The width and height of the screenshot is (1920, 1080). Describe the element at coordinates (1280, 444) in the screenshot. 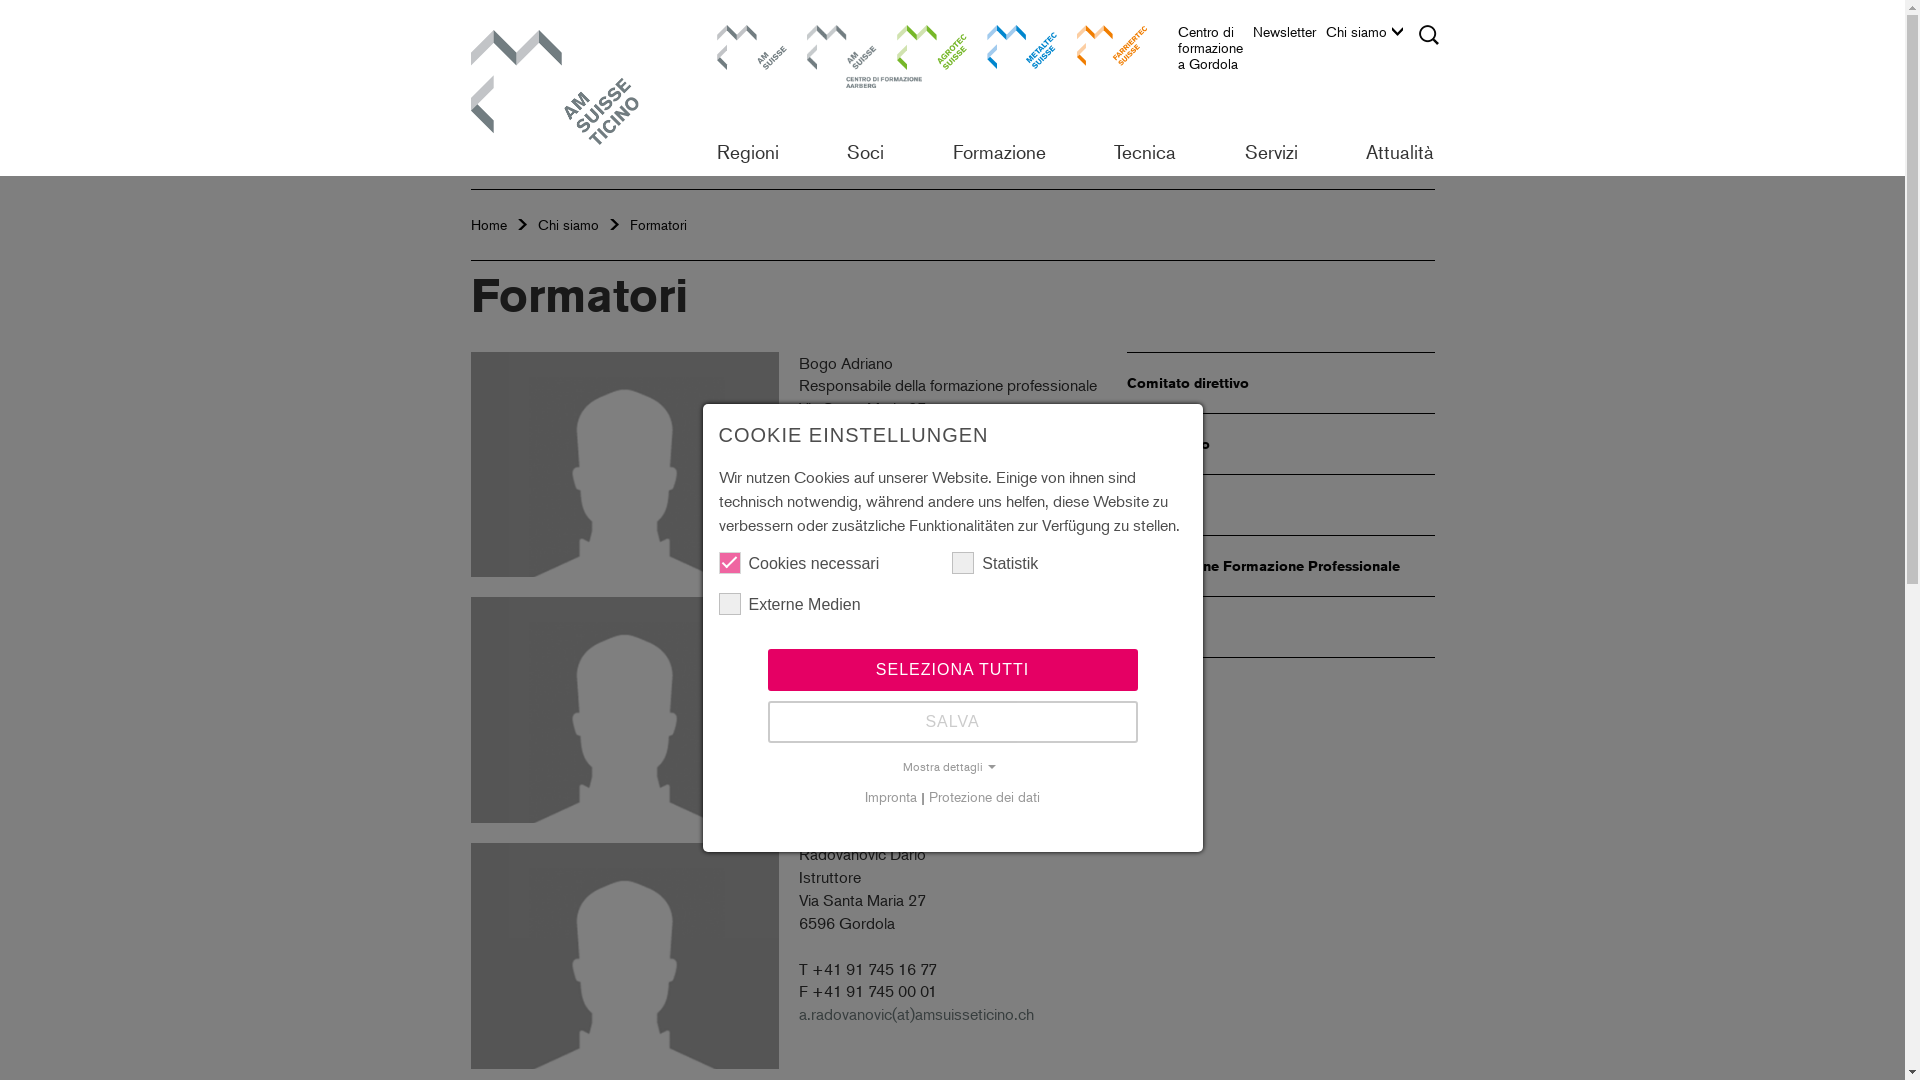

I see `Segretariato` at that location.